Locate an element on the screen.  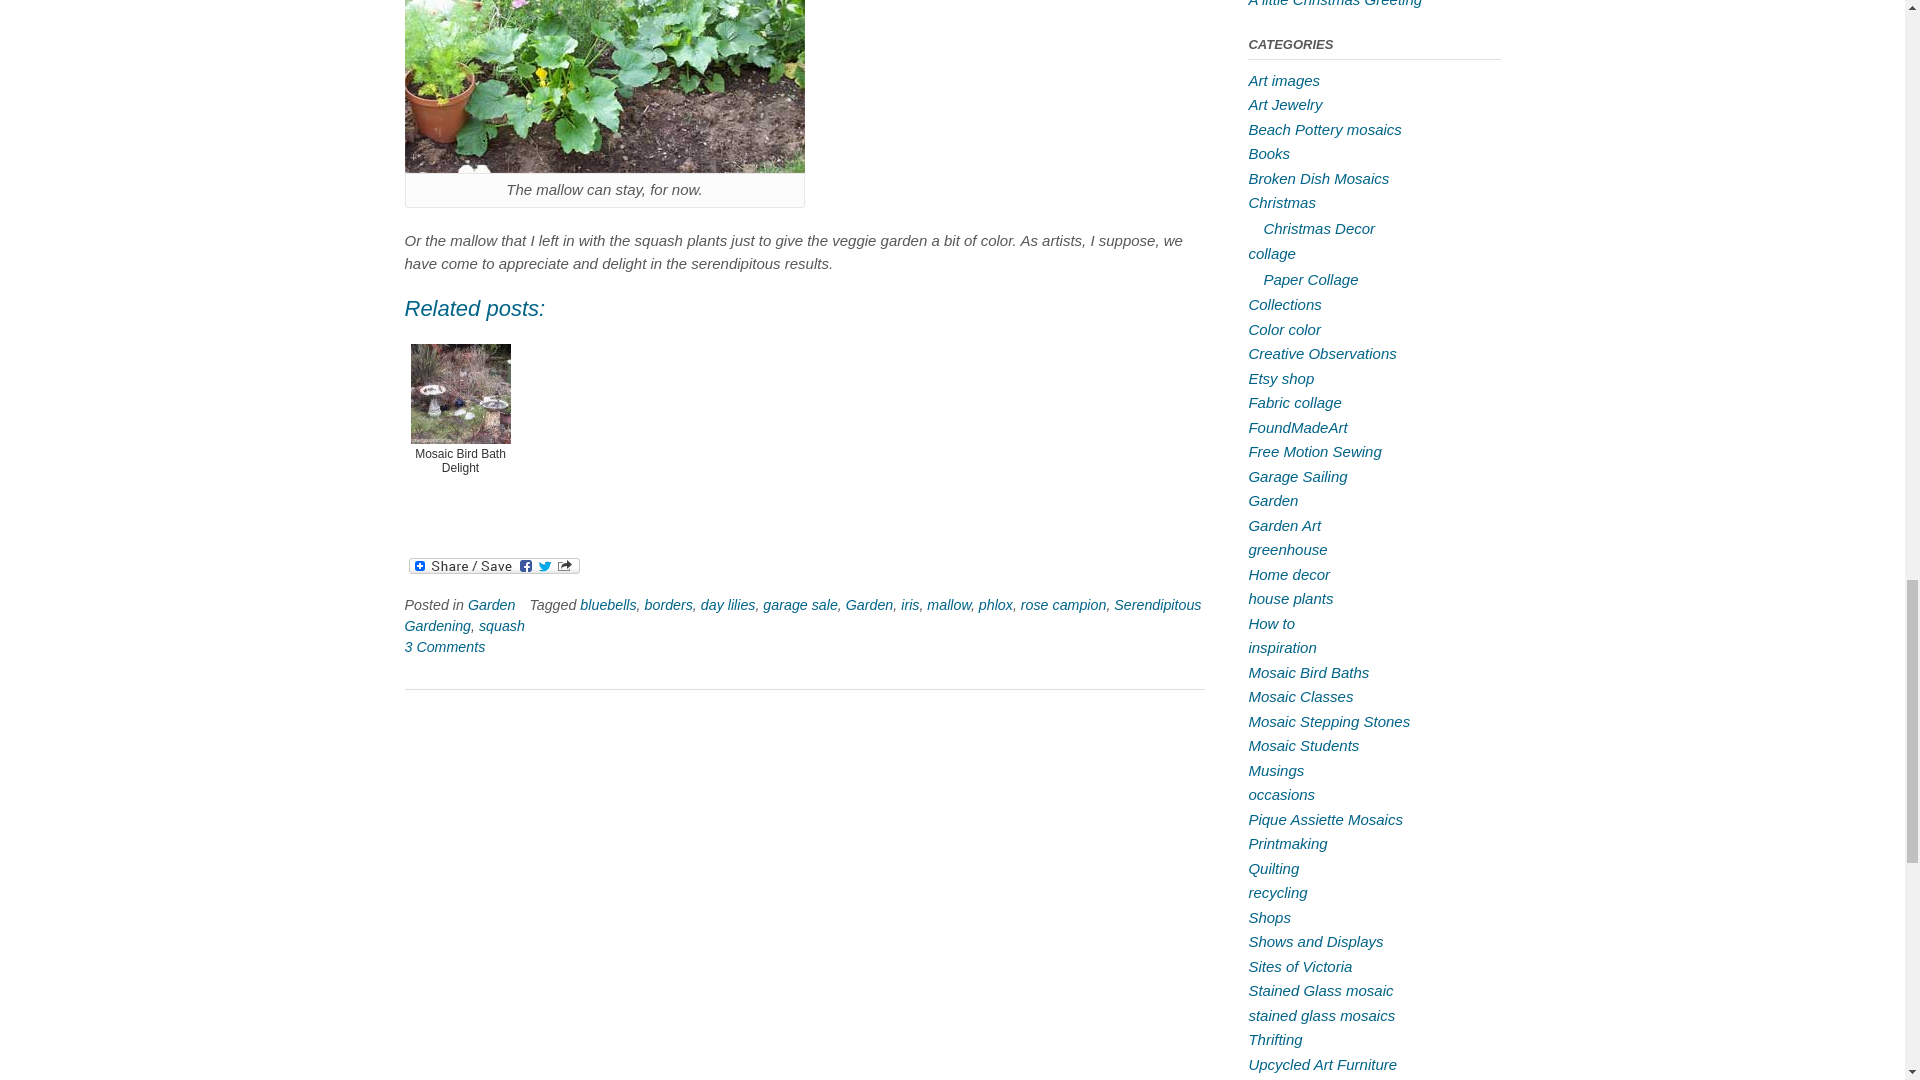
Serendipitous Gardening is located at coordinates (802, 615).